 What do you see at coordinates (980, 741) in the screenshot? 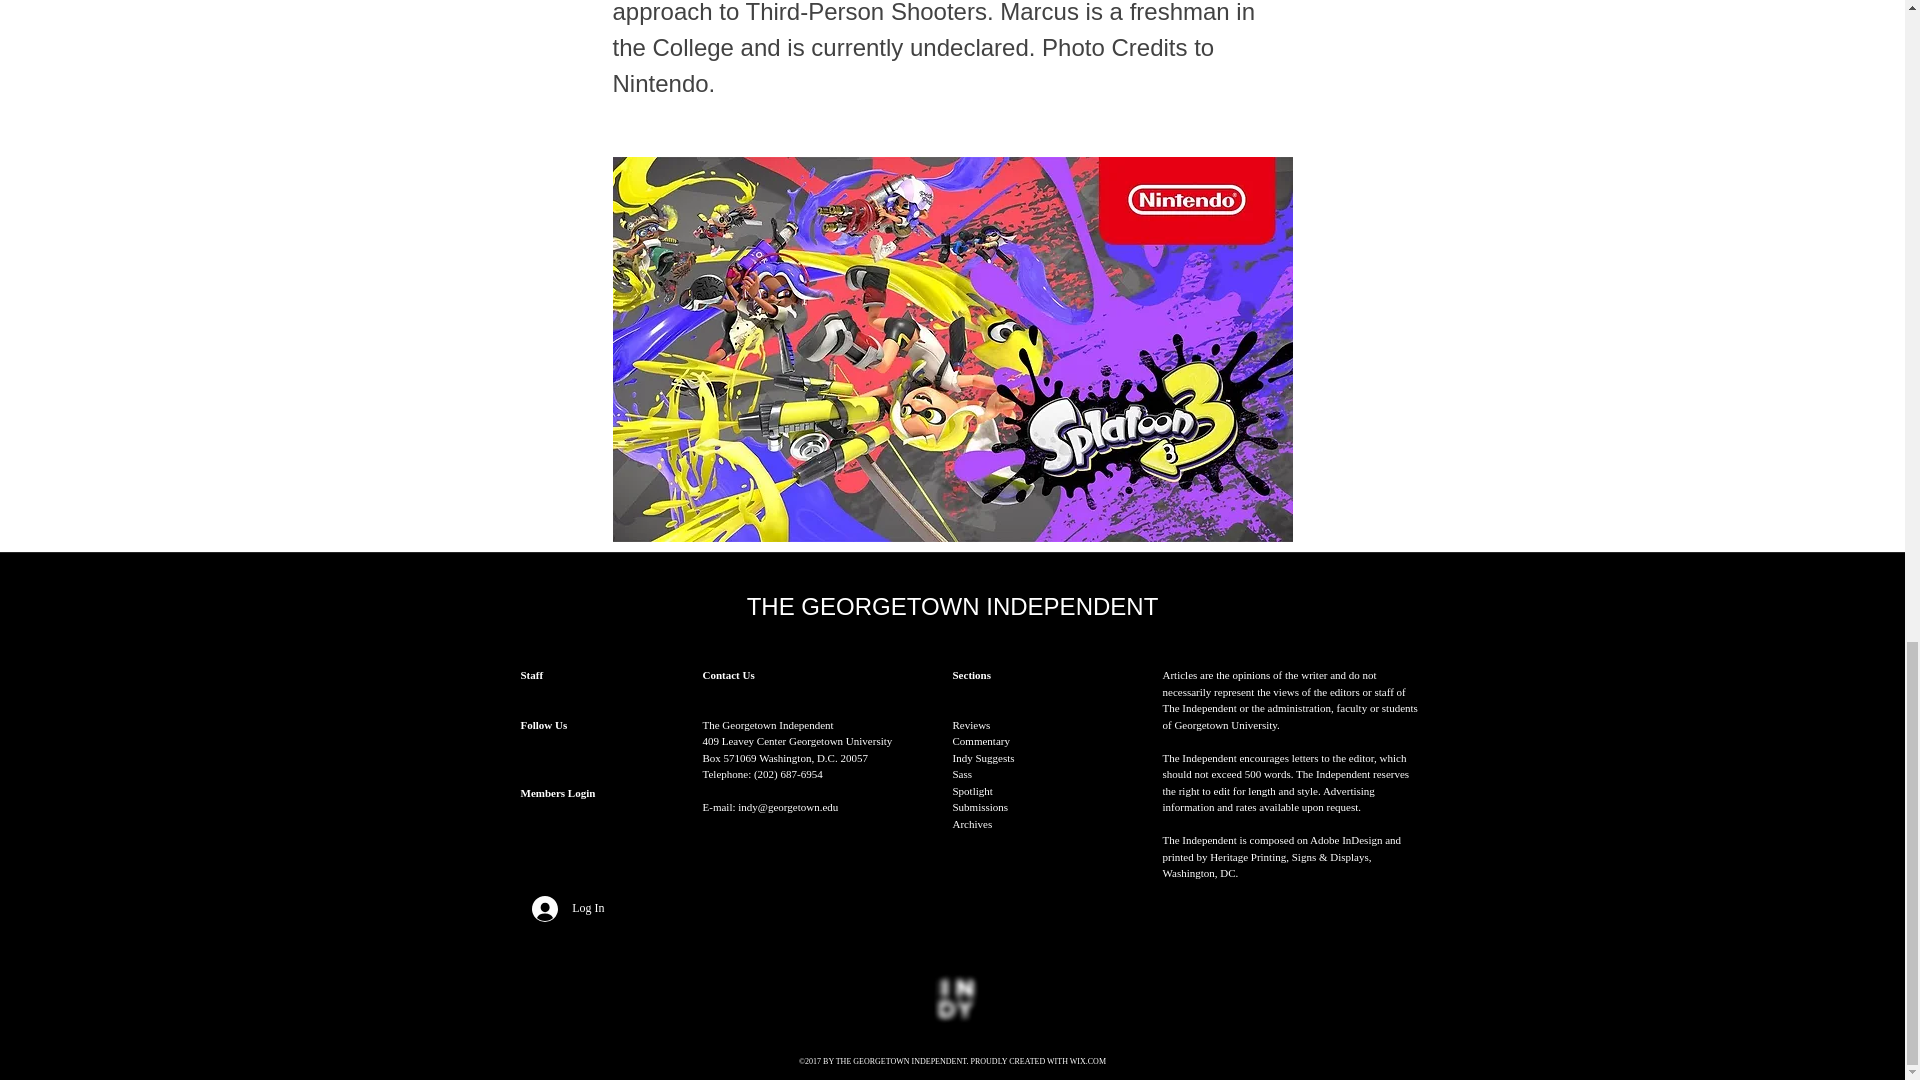
I see `Commentary` at bounding box center [980, 741].